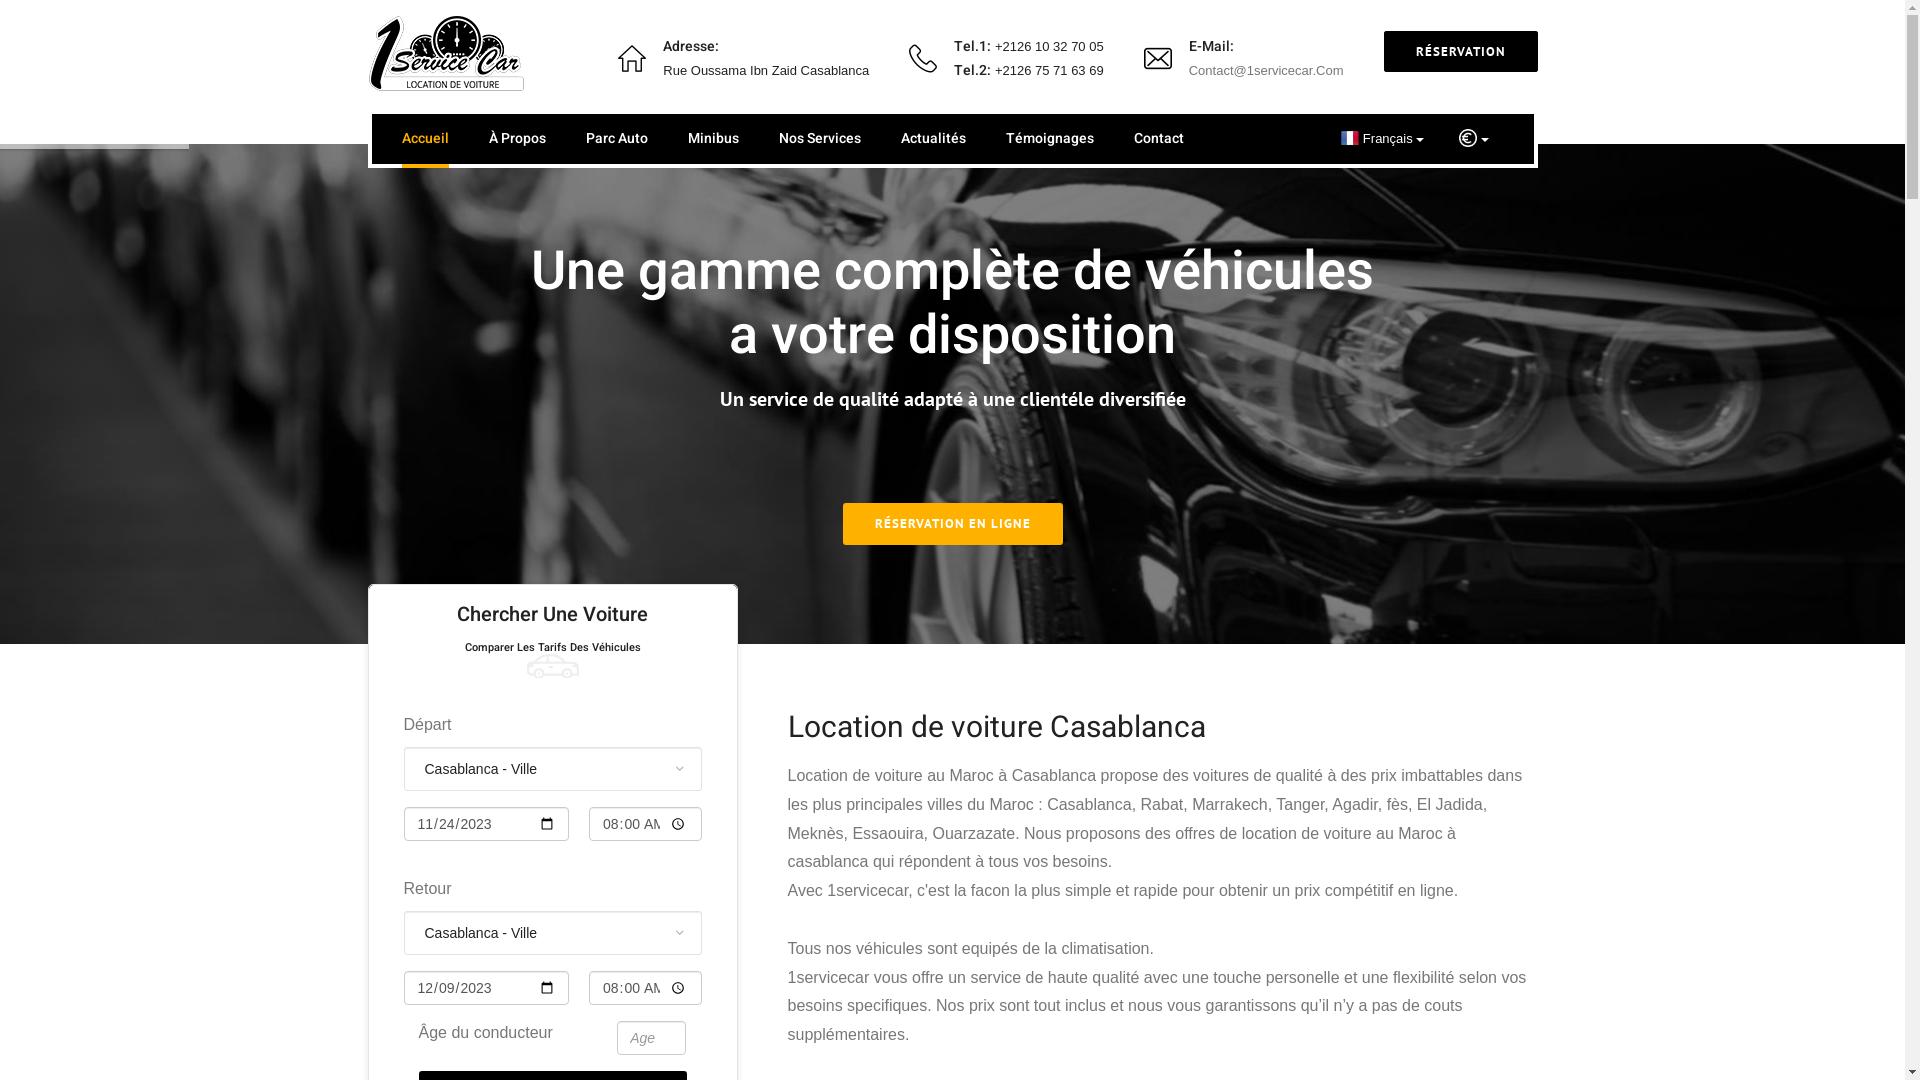 This screenshot has width=1920, height=1080. I want to click on 1ServiceCar, so click(448, 55).